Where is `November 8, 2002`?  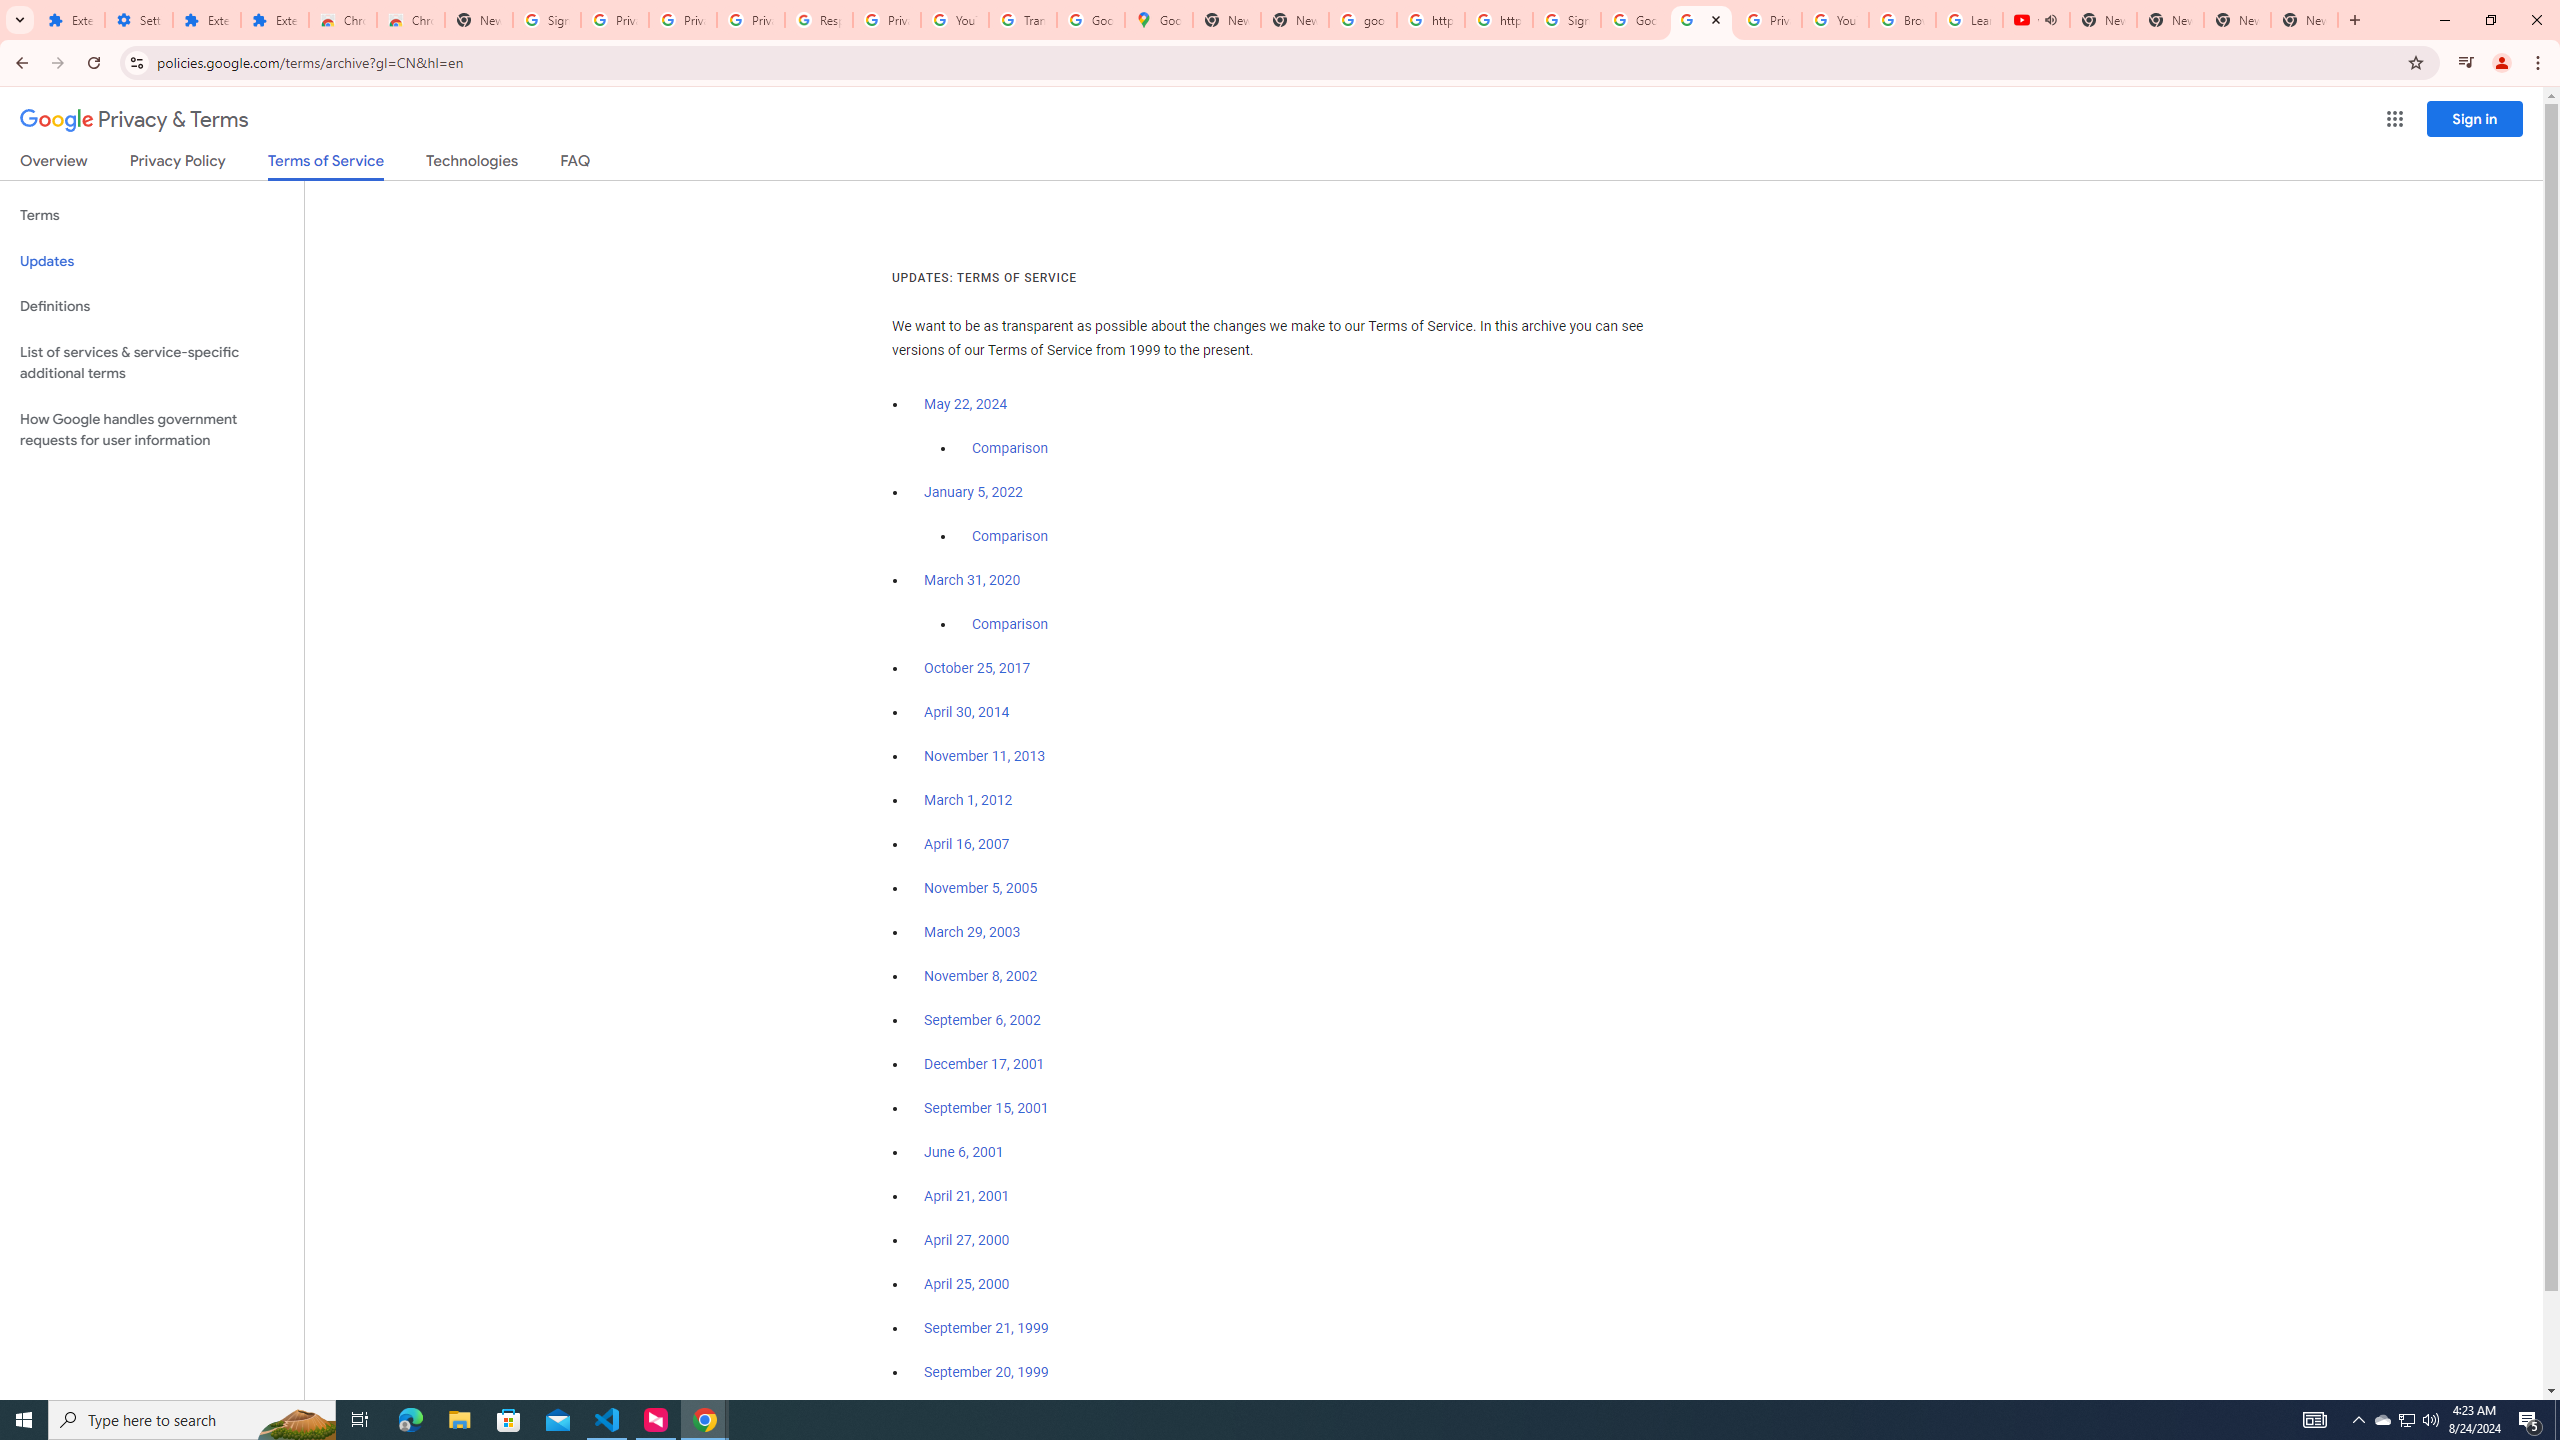
November 8, 2002 is located at coordinates (980, 976).